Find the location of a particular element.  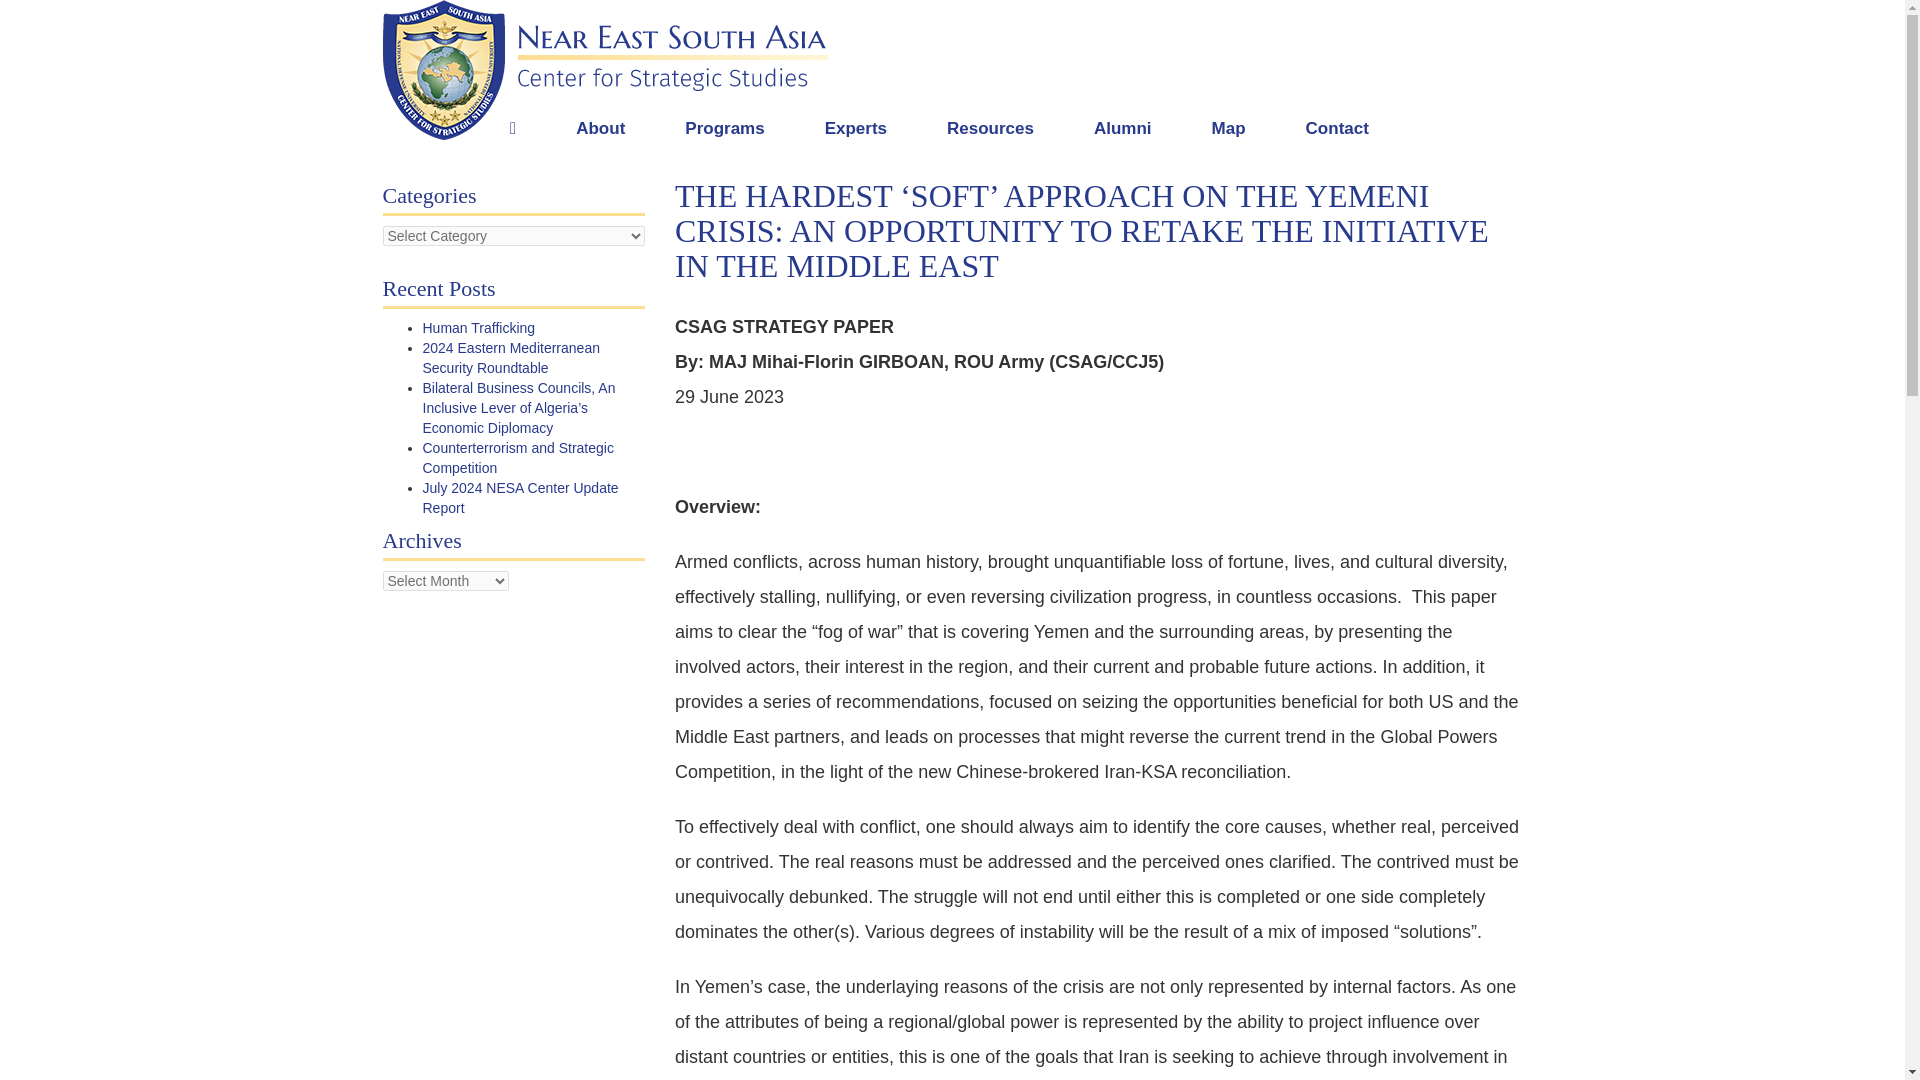

Human Trafficking is located at coordinates (478, 327).